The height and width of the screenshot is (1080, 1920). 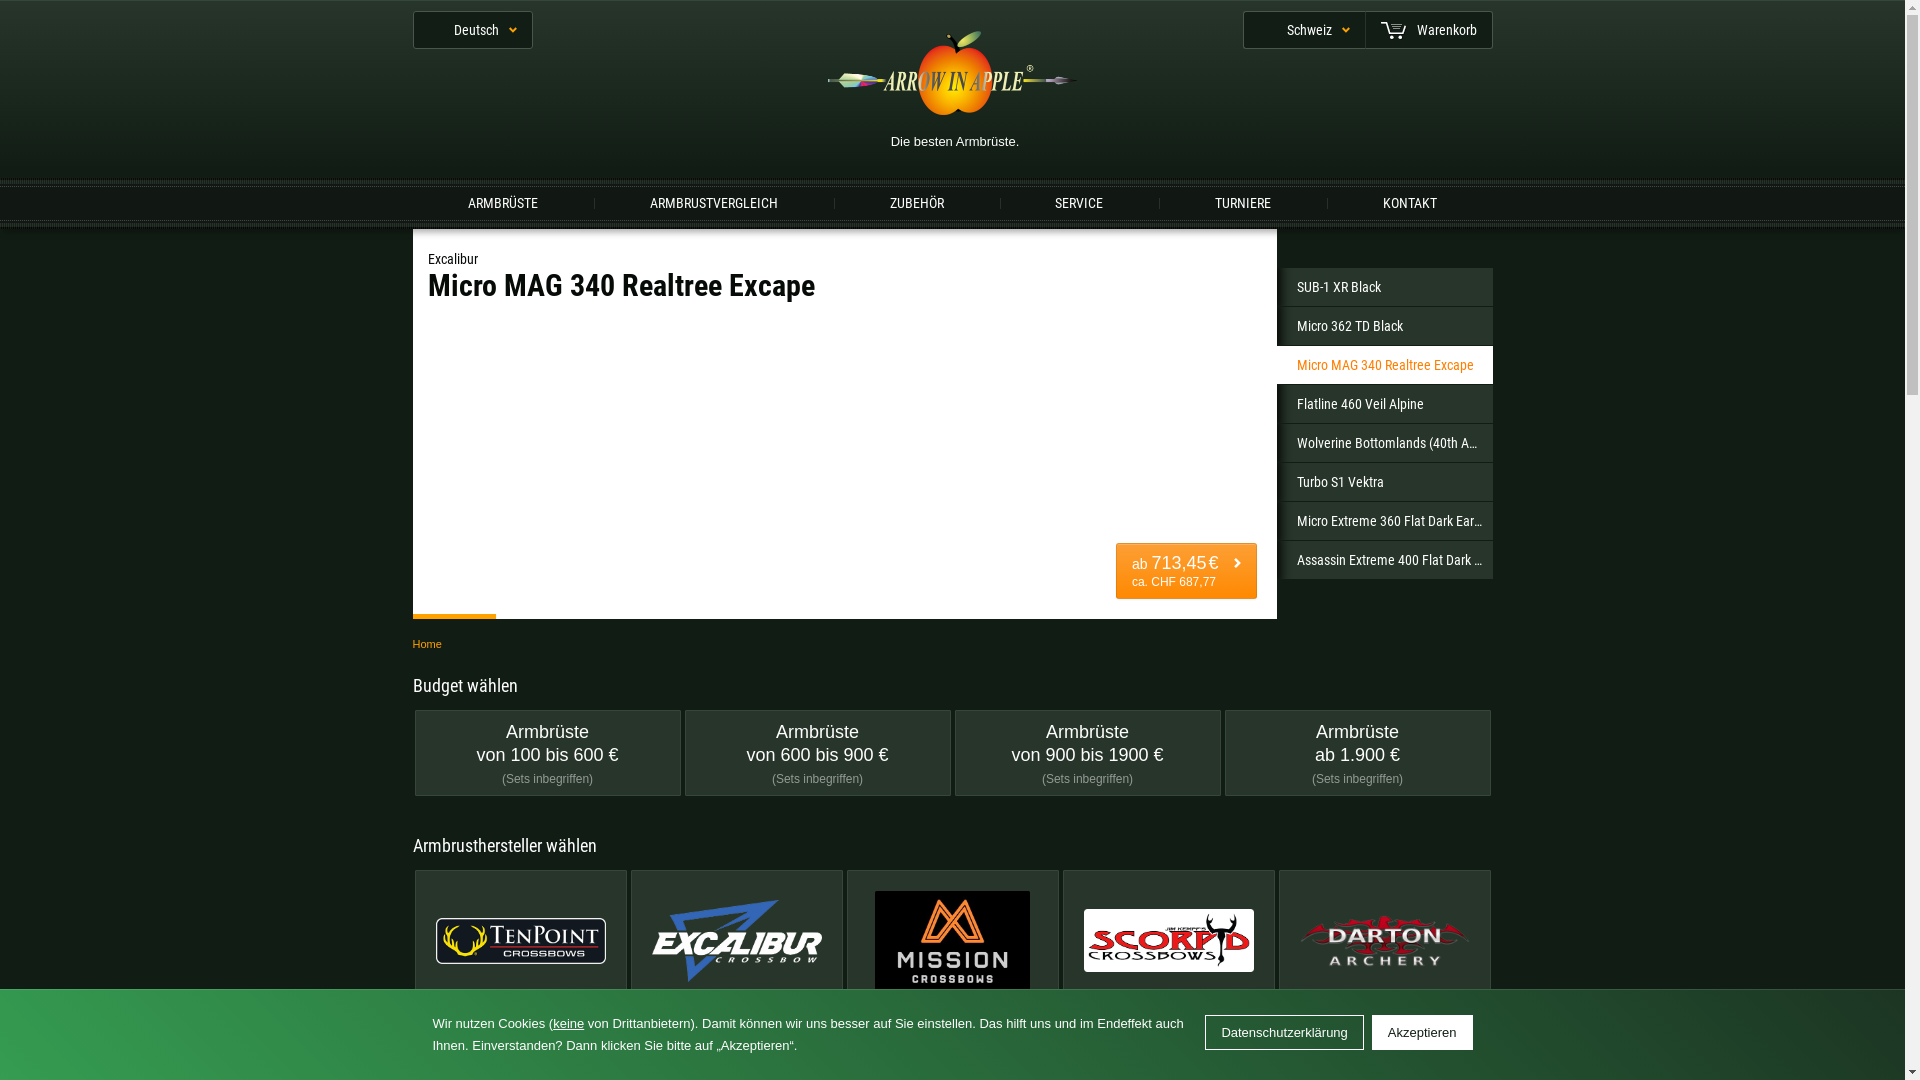 What do you see at coordinates (1043, 310) in the screenshot?
I see `ee` at bounding box center [1043, 310].